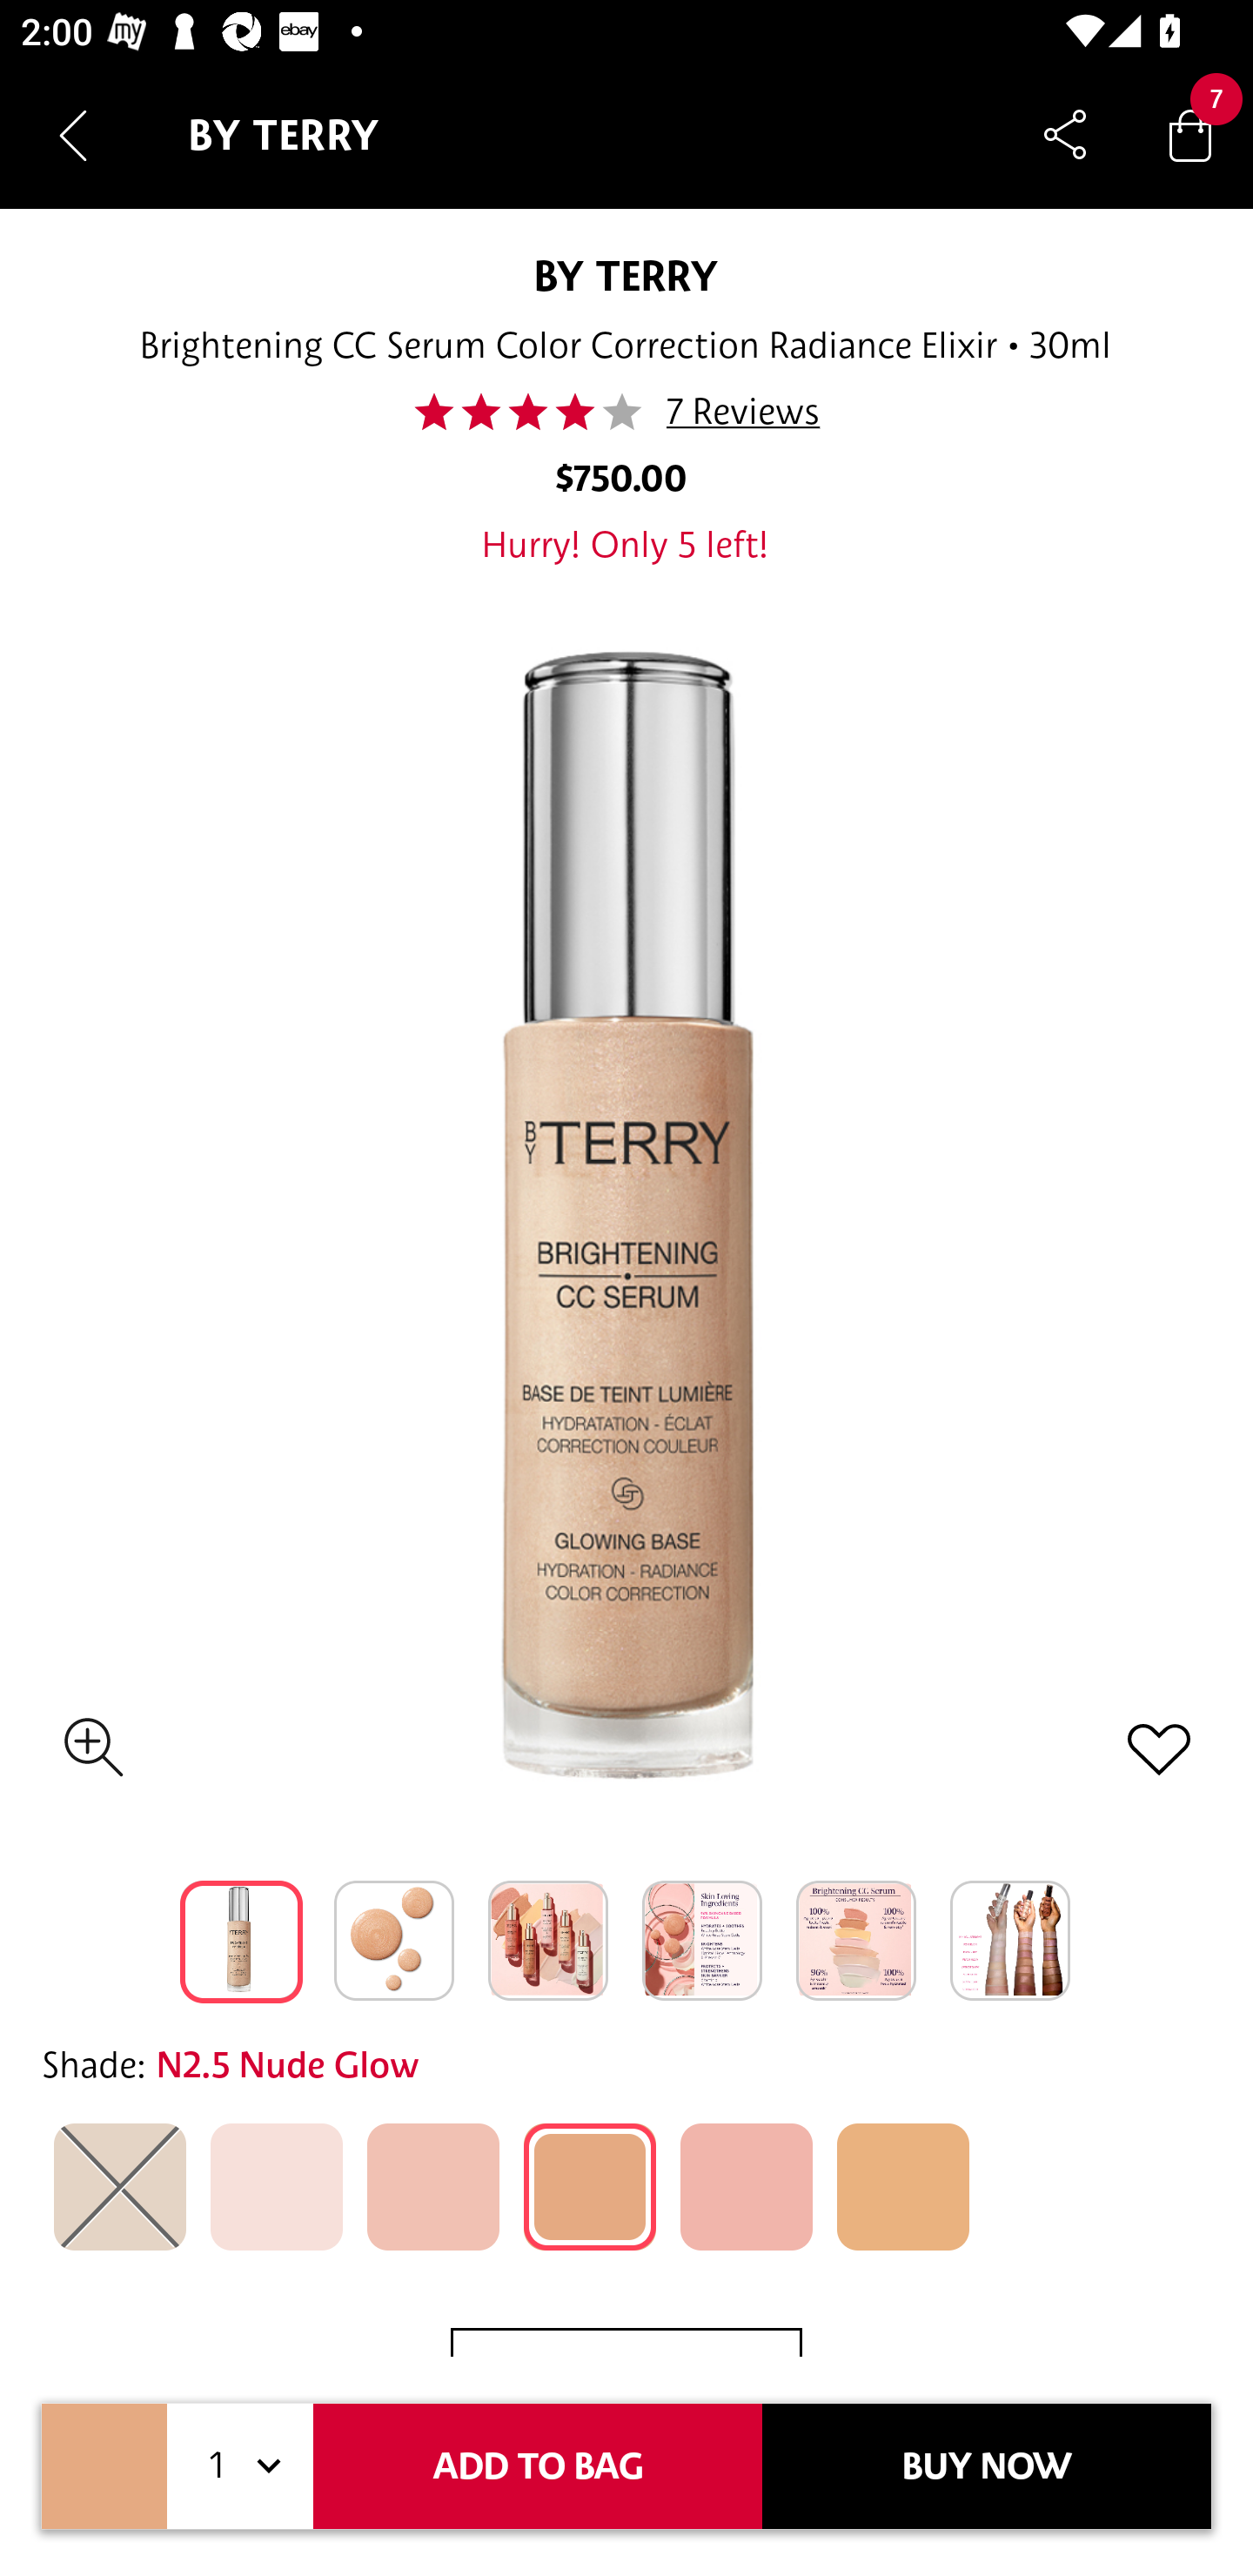 The width and height of the screenshot is (1253, 2576). I want to click on Share, so click(1065, 134).